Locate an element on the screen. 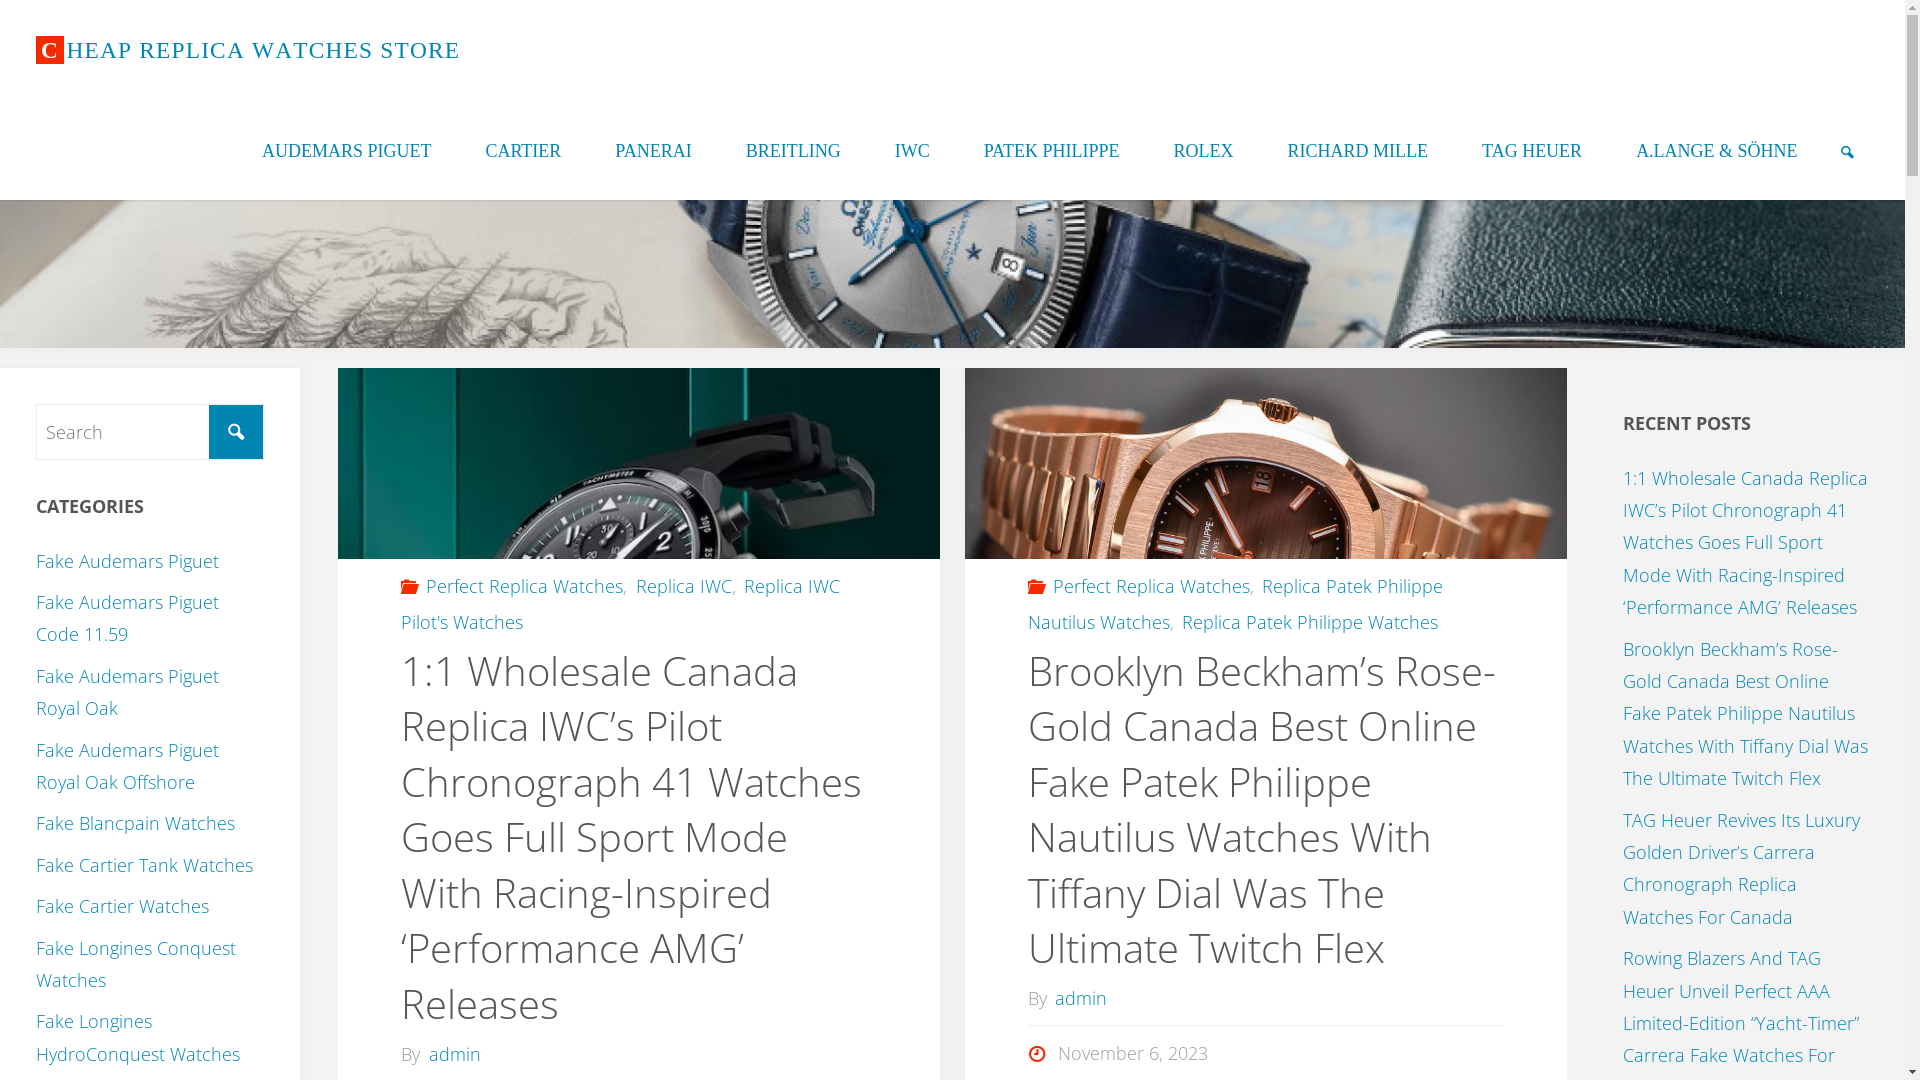 Image resolution: width=1920 pixels, height=1080 pixels. IWC is located at coordinates (912, 150).